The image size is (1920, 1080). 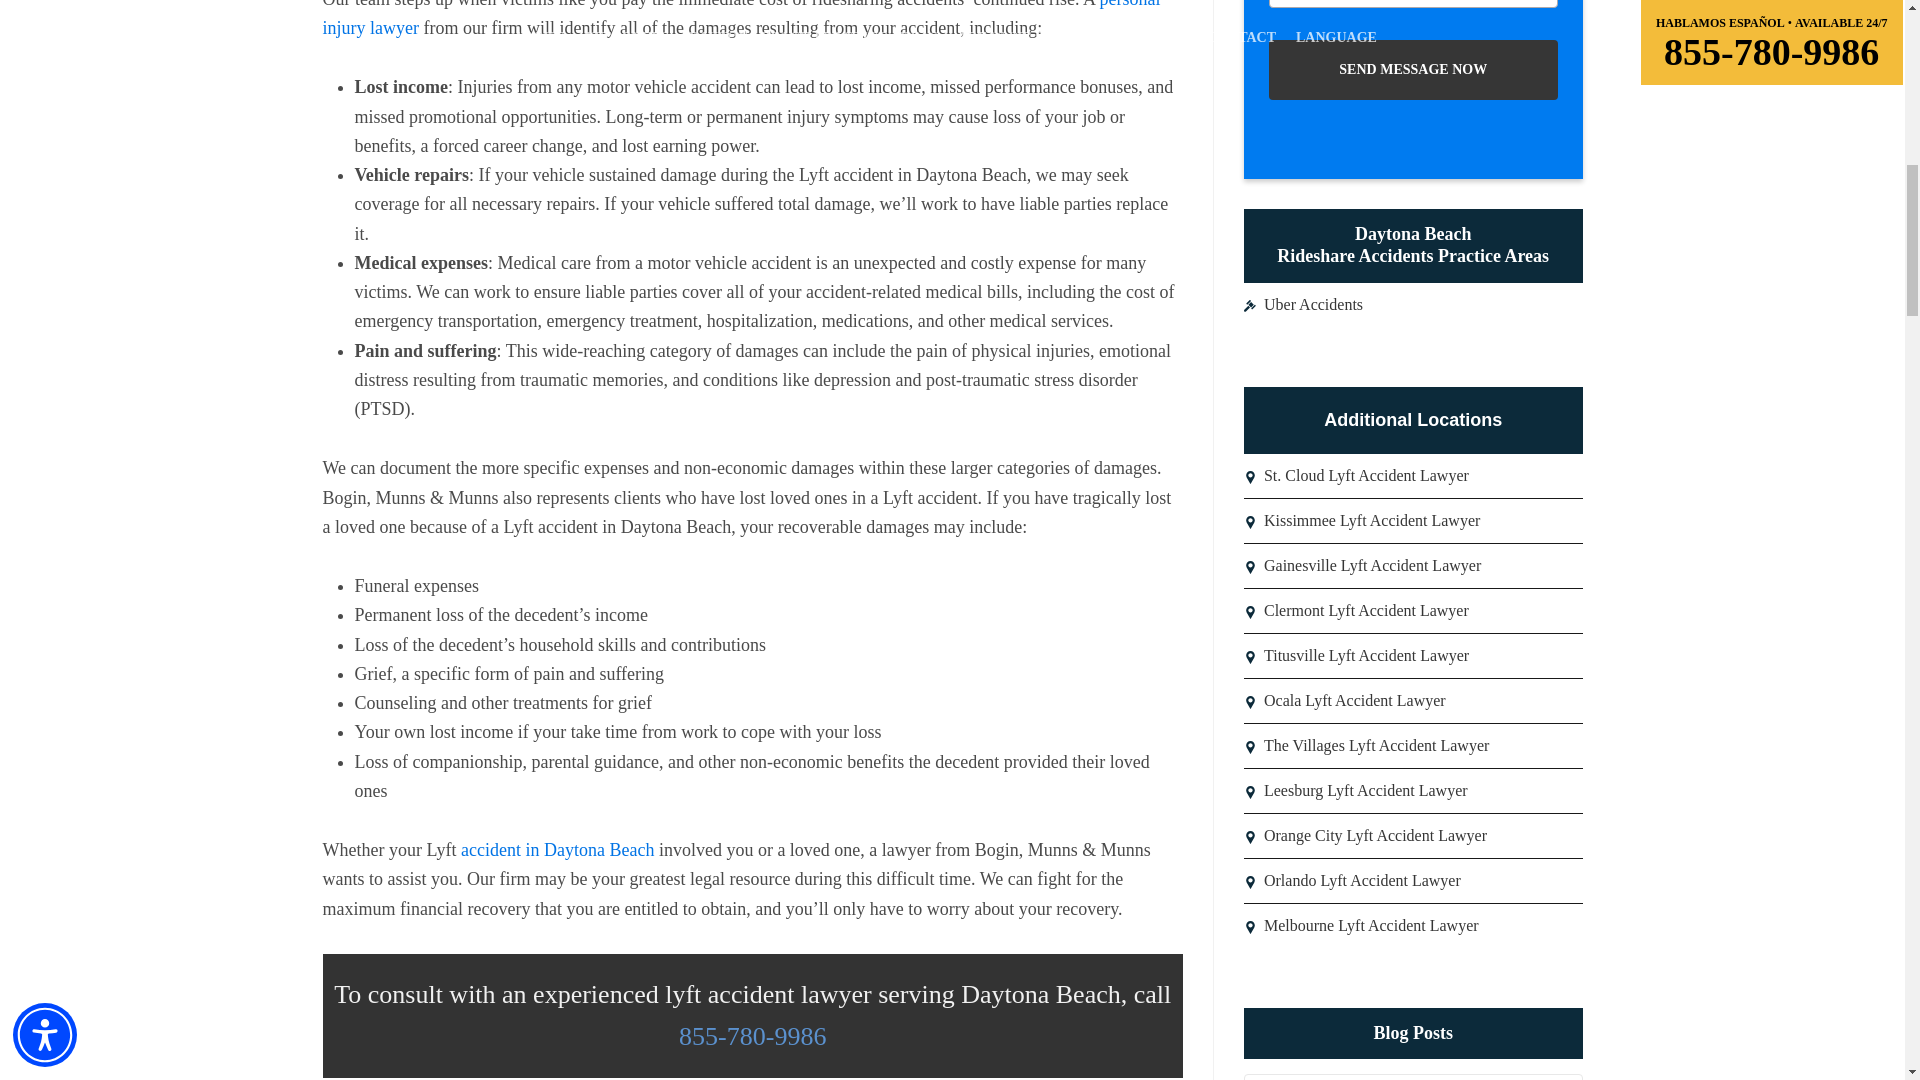 What do you see at coordinates (1413, 70) in the screenshot?
I see `Send Message Now` at bounding box center [1413, 70].